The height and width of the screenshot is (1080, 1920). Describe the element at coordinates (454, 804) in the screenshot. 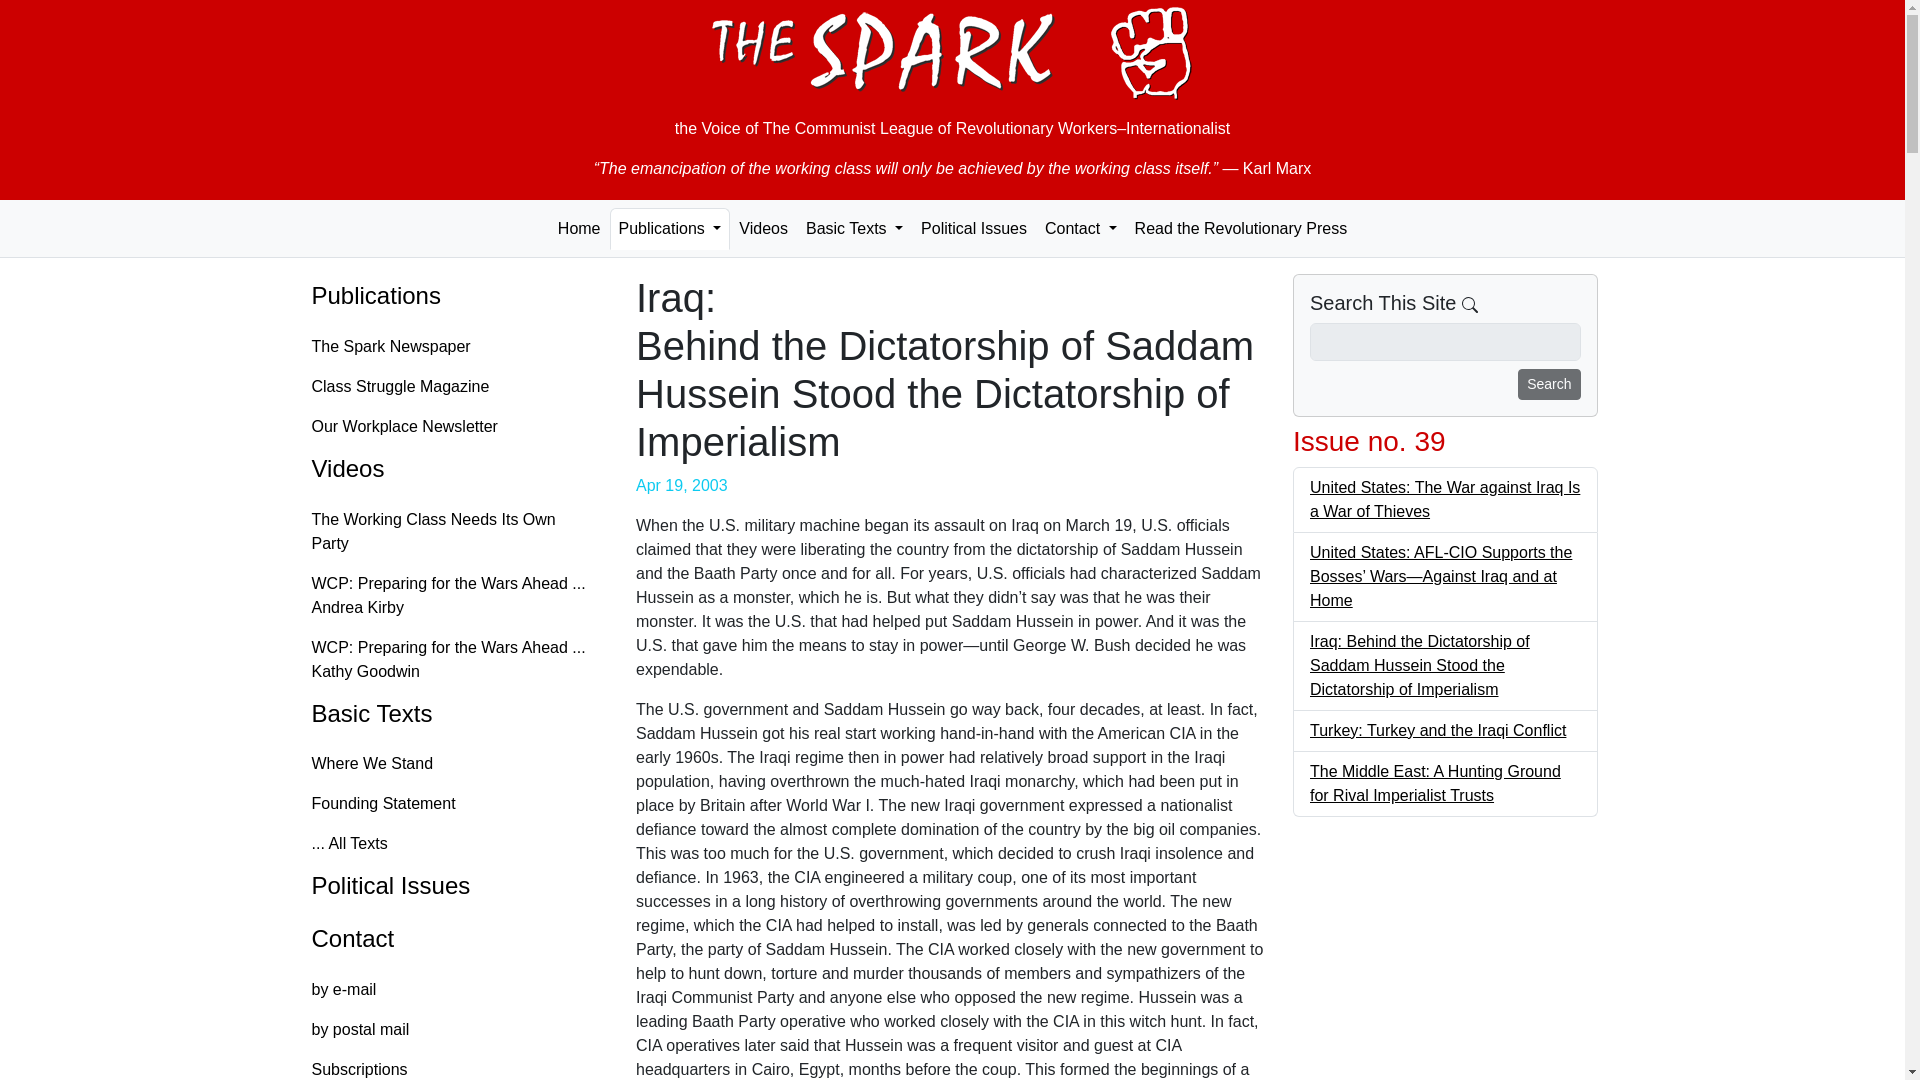

I see `Founding Statement` at that location.